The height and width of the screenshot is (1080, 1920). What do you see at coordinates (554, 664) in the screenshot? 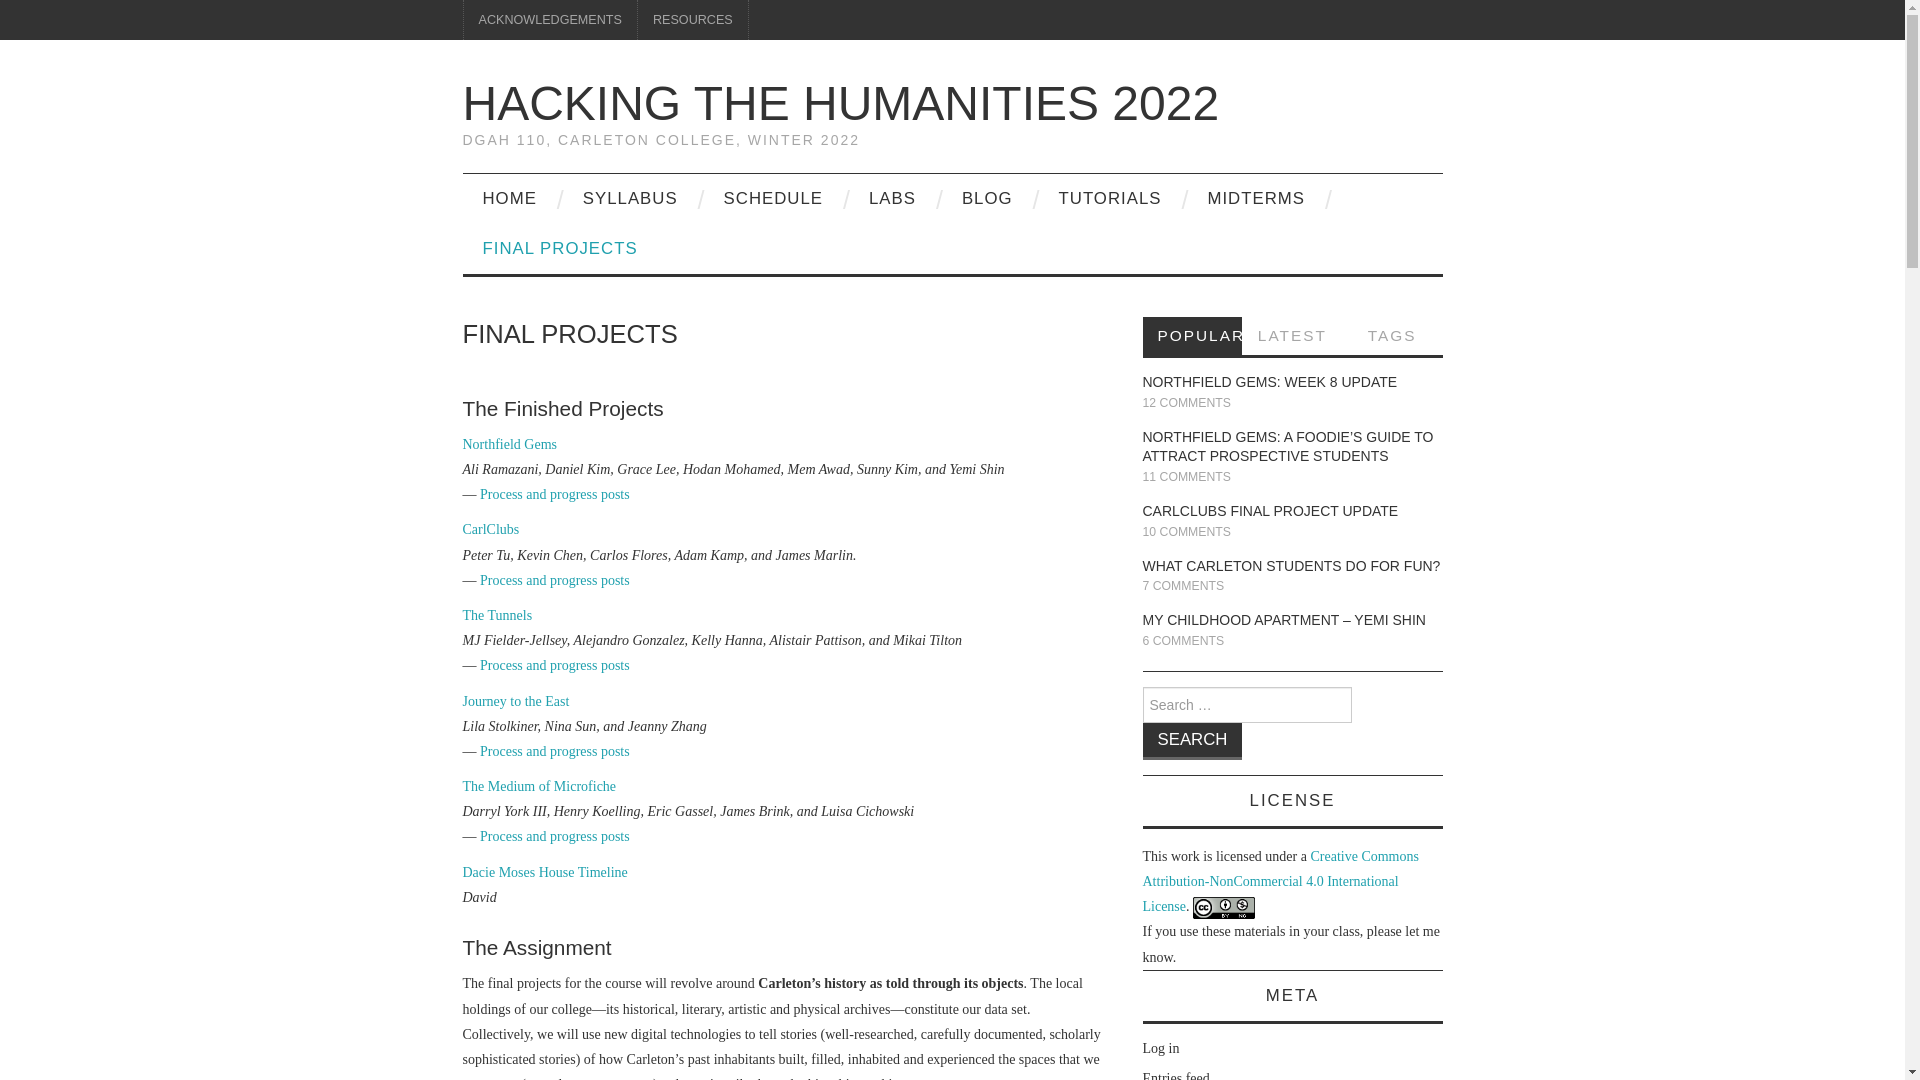
I see `Process and progress posts` at bounding box center [554, 664].